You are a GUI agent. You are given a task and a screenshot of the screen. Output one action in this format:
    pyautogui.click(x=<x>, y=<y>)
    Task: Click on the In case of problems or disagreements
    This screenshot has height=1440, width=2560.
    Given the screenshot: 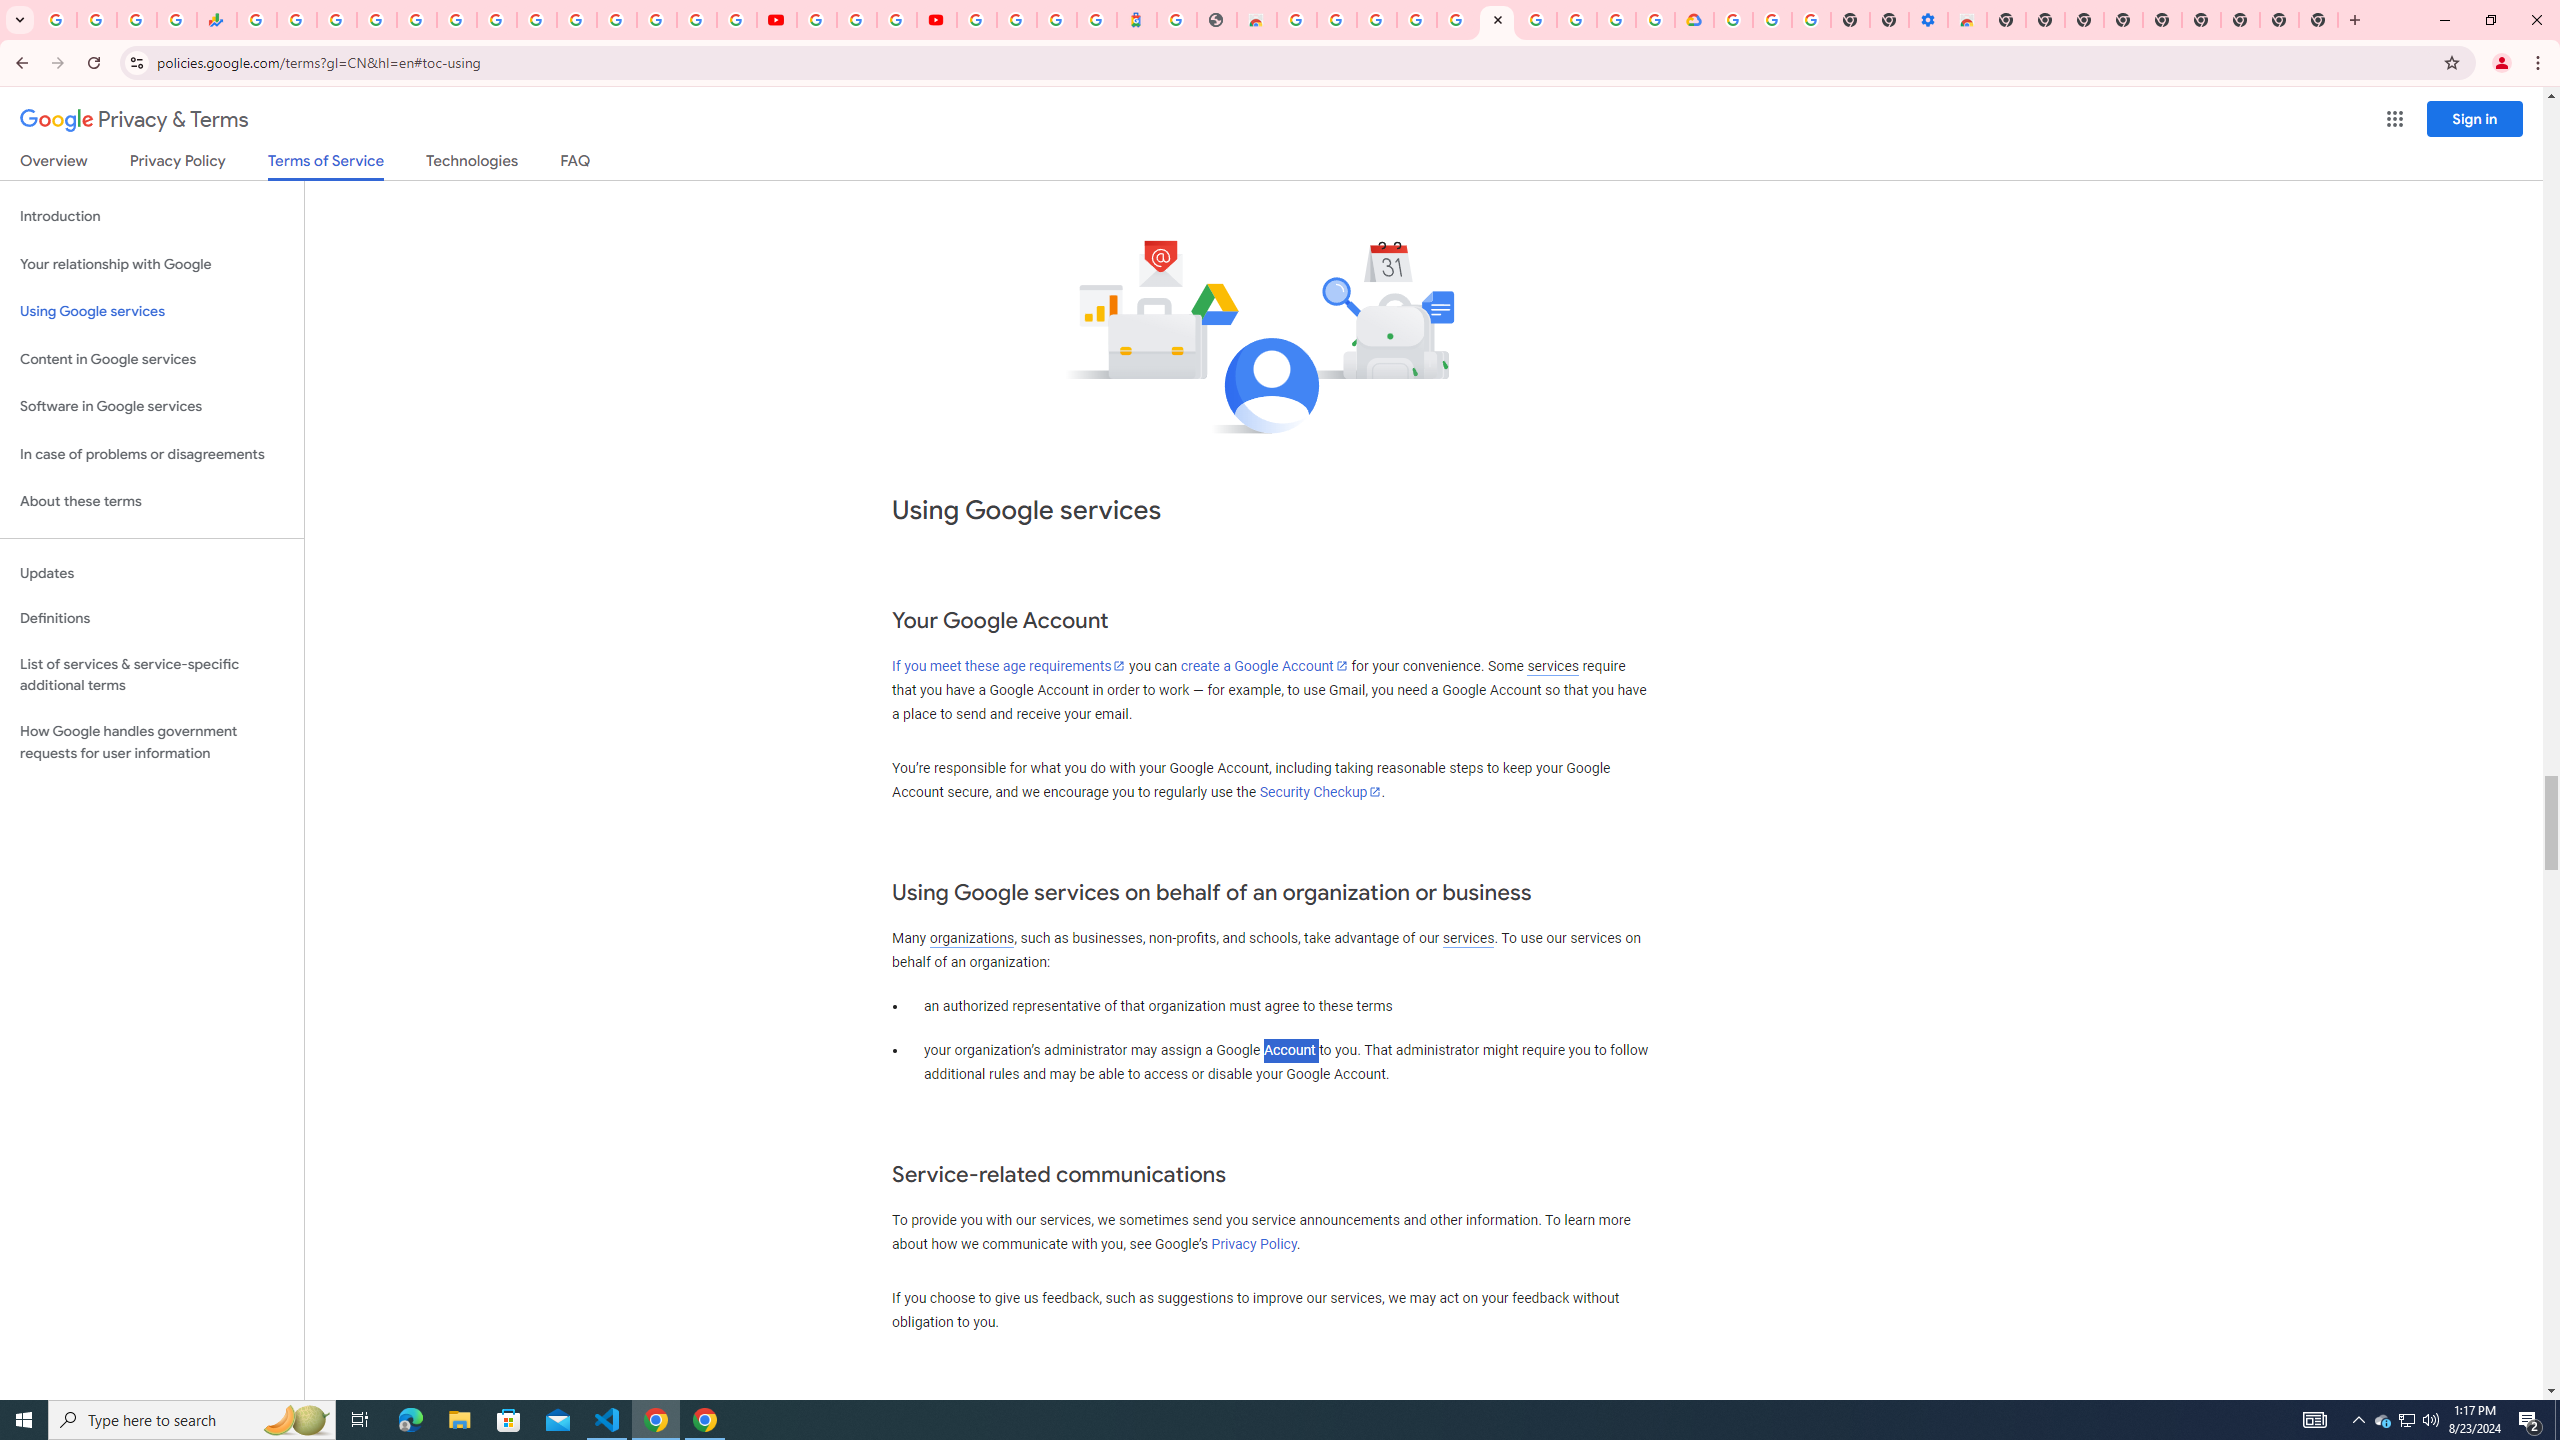 What is the action you would take?
    pyautogui.click(x=152, y=454)
    